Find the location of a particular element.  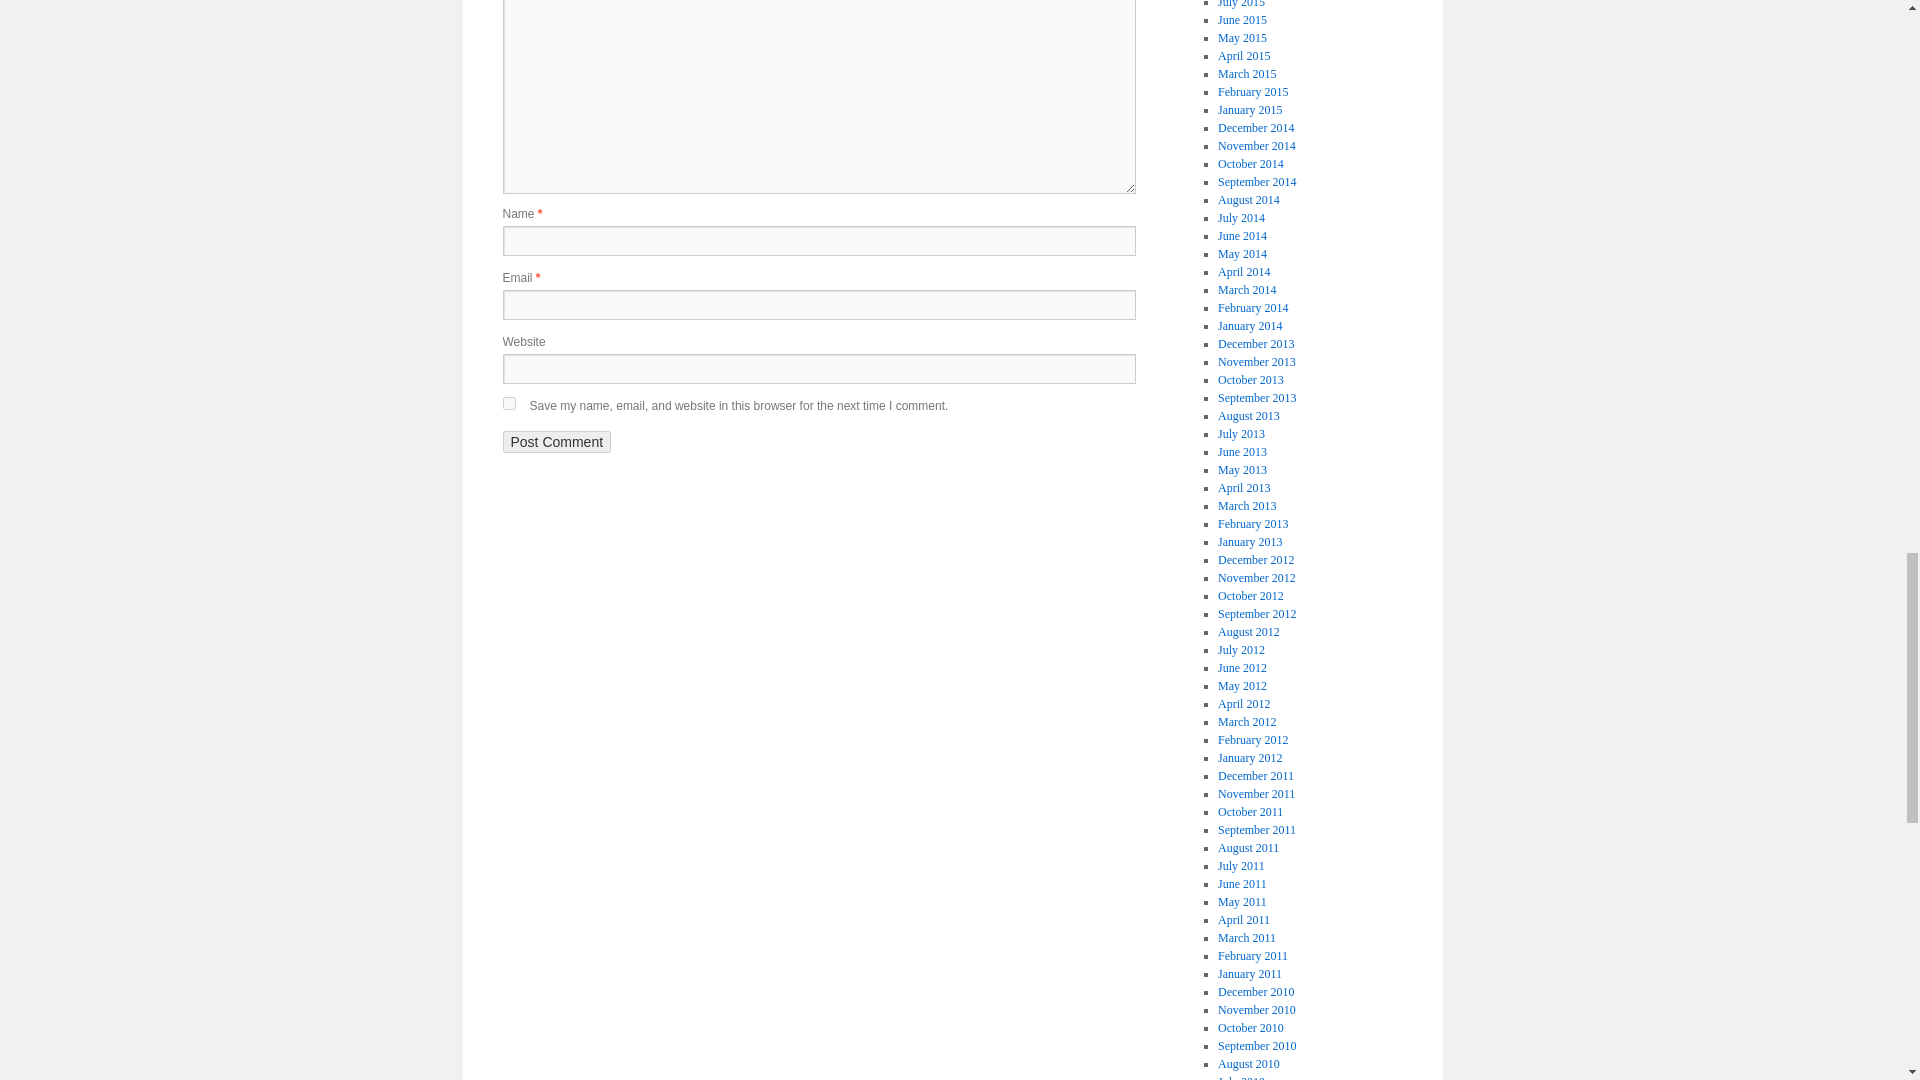

yes is located at coordinates (508, 404).